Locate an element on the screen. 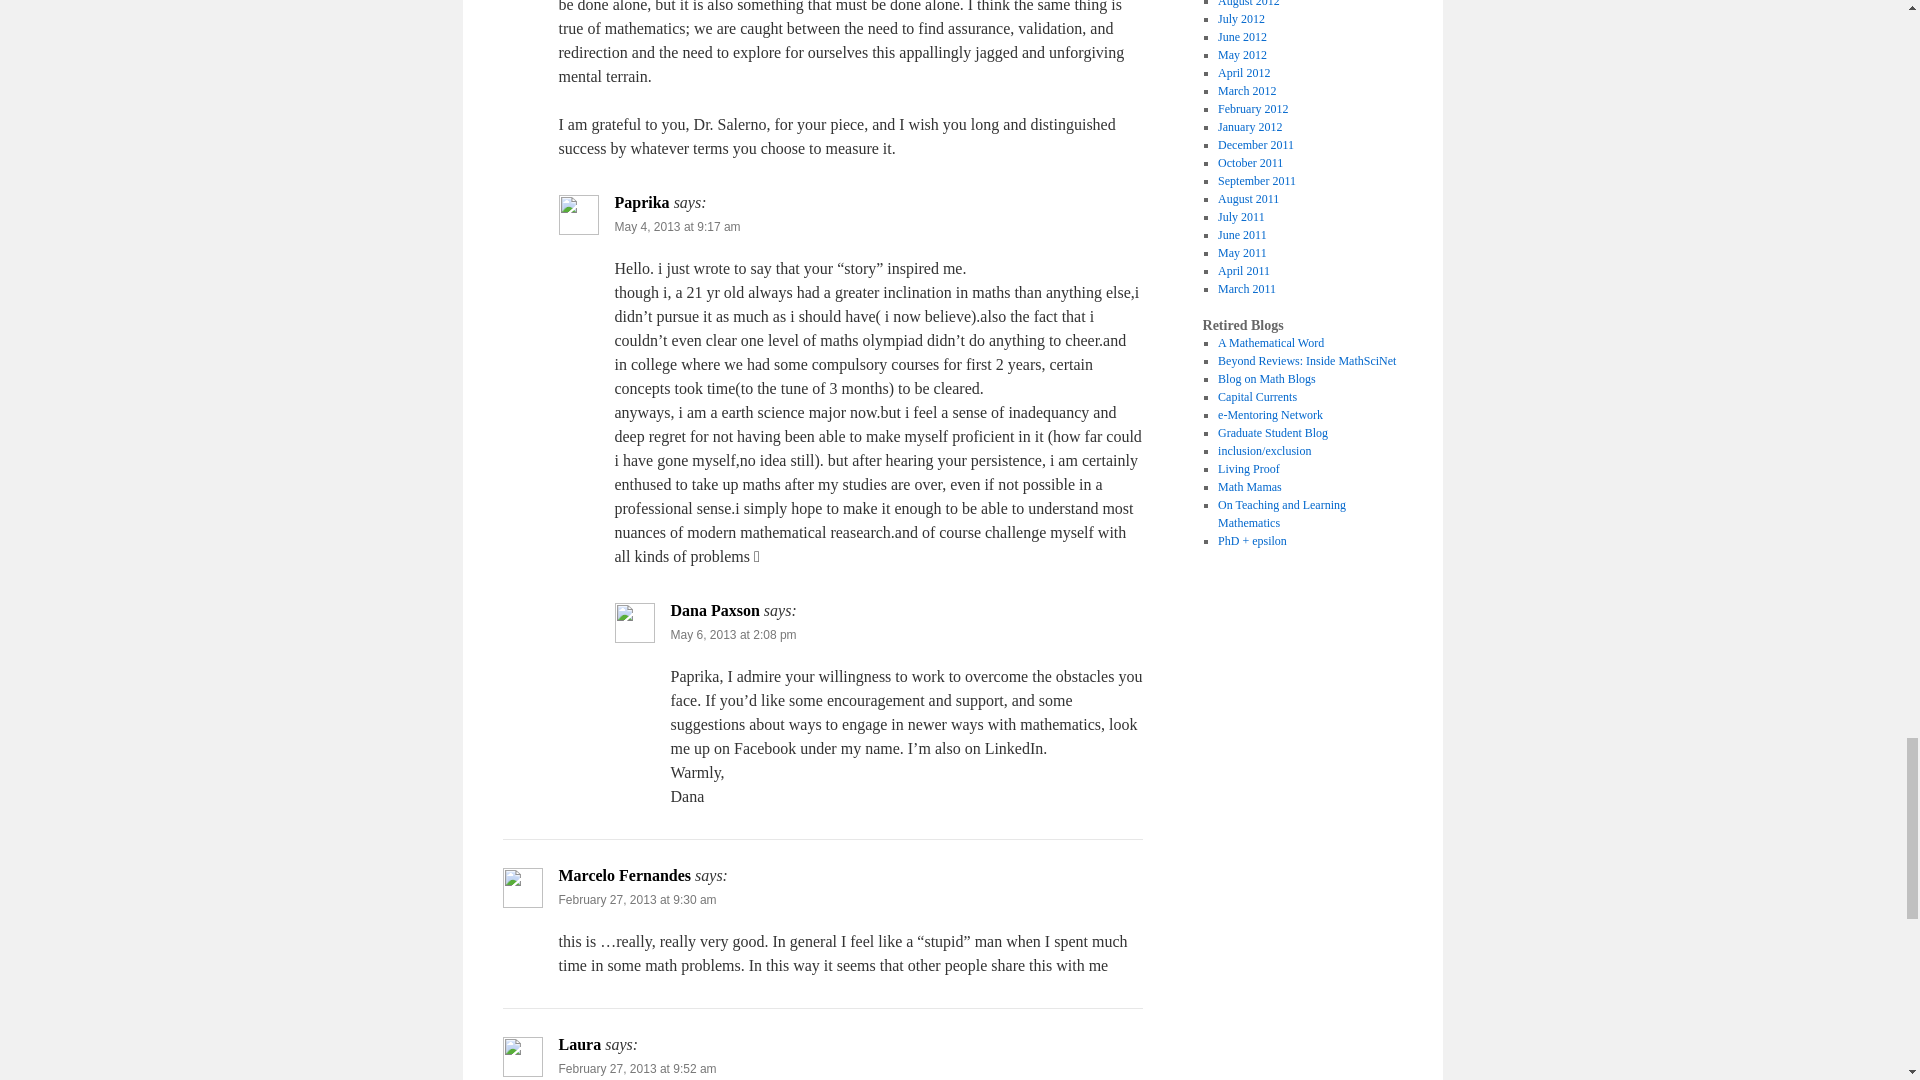  May 4, 2013 at 9:17 am is located at coordinates (676, 227).